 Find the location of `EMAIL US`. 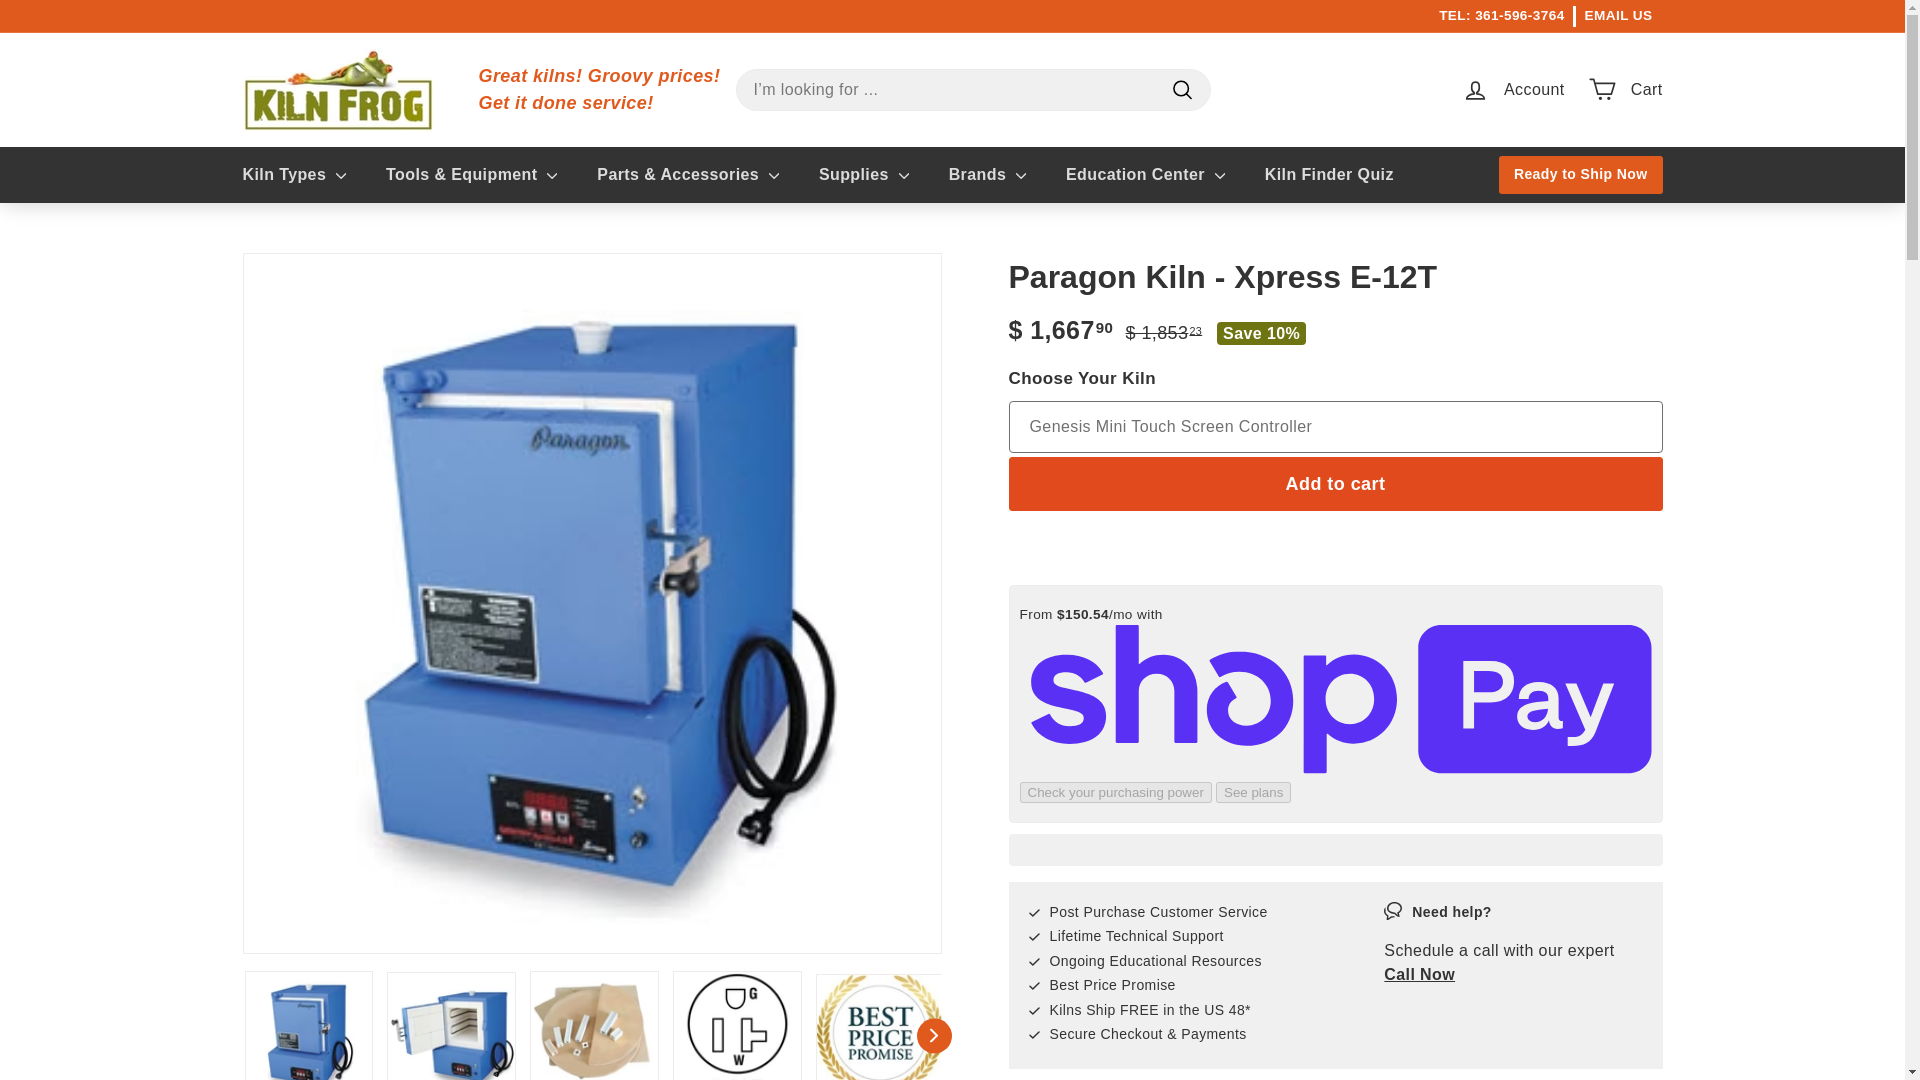

EMAIL US is located at coordinates (1619, 16).